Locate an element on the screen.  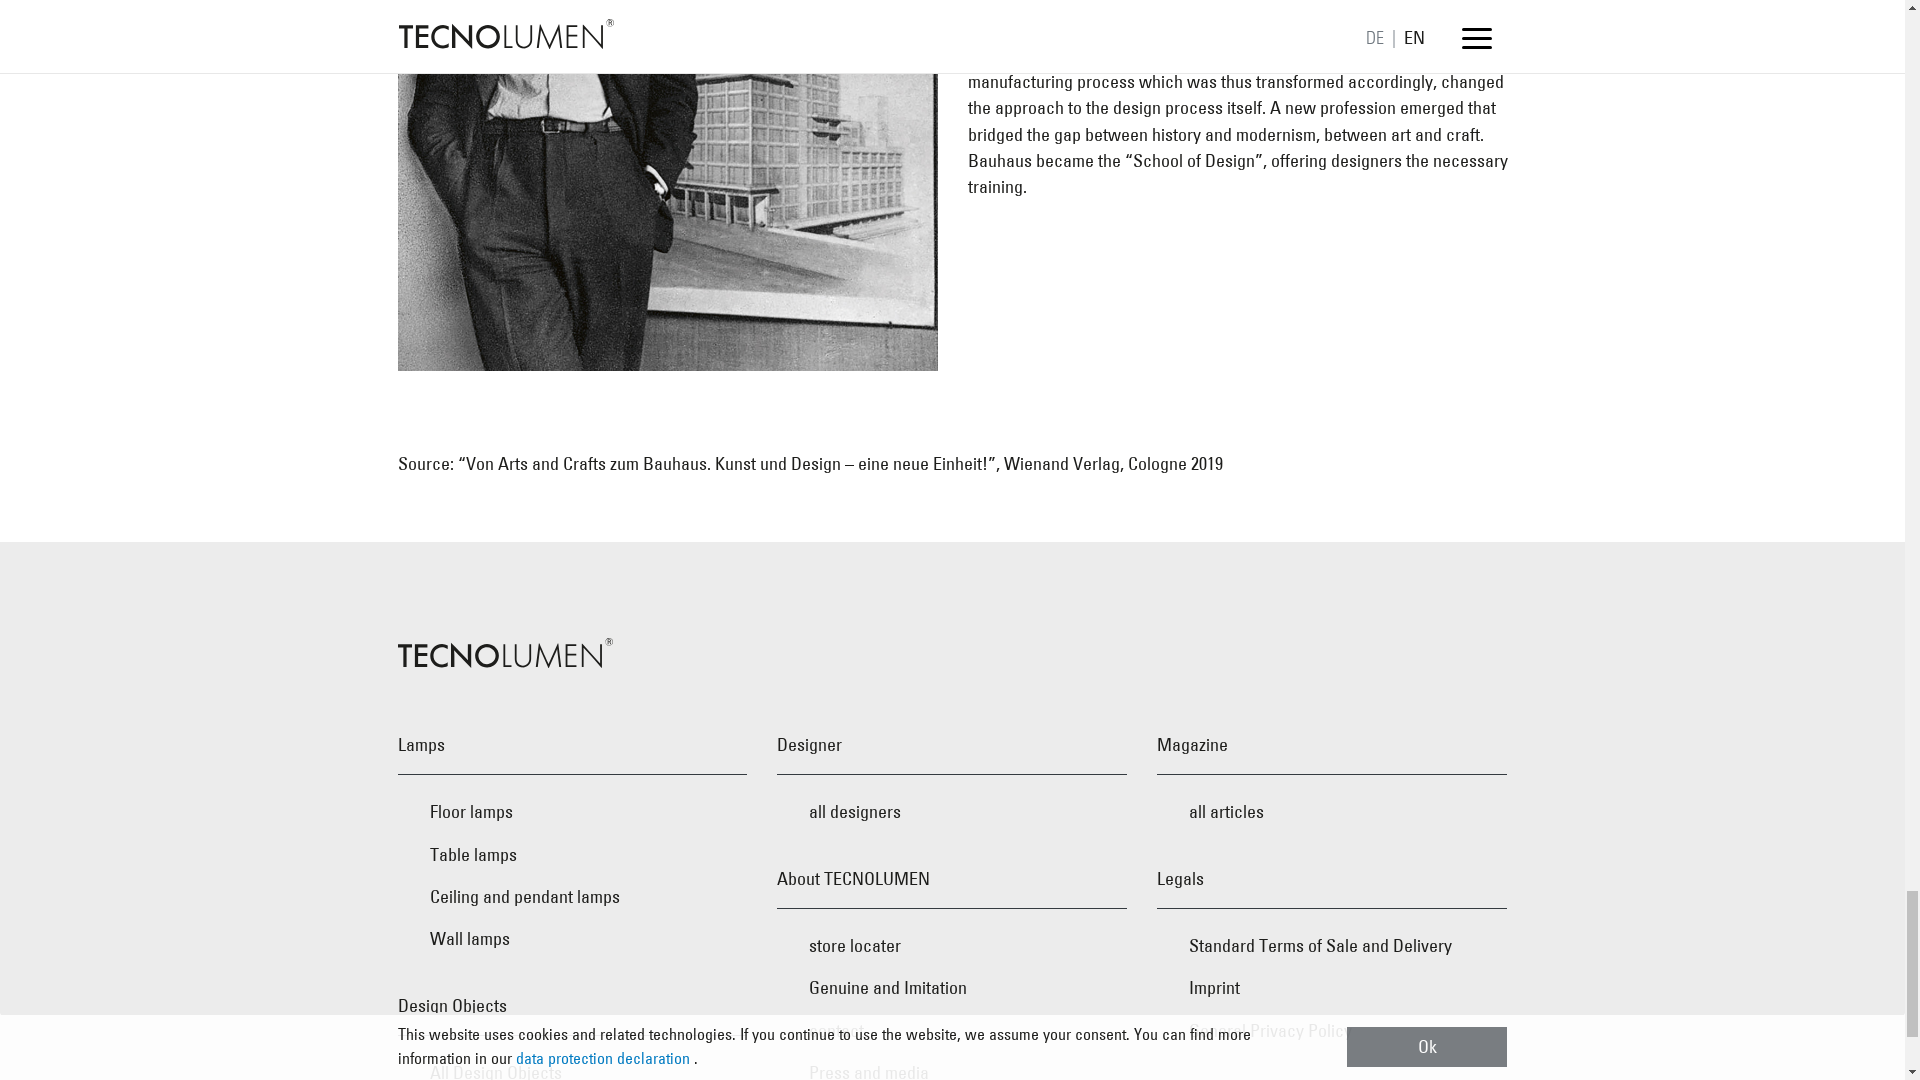
About TECNOLUMEN is located at coordinates (952, 879).